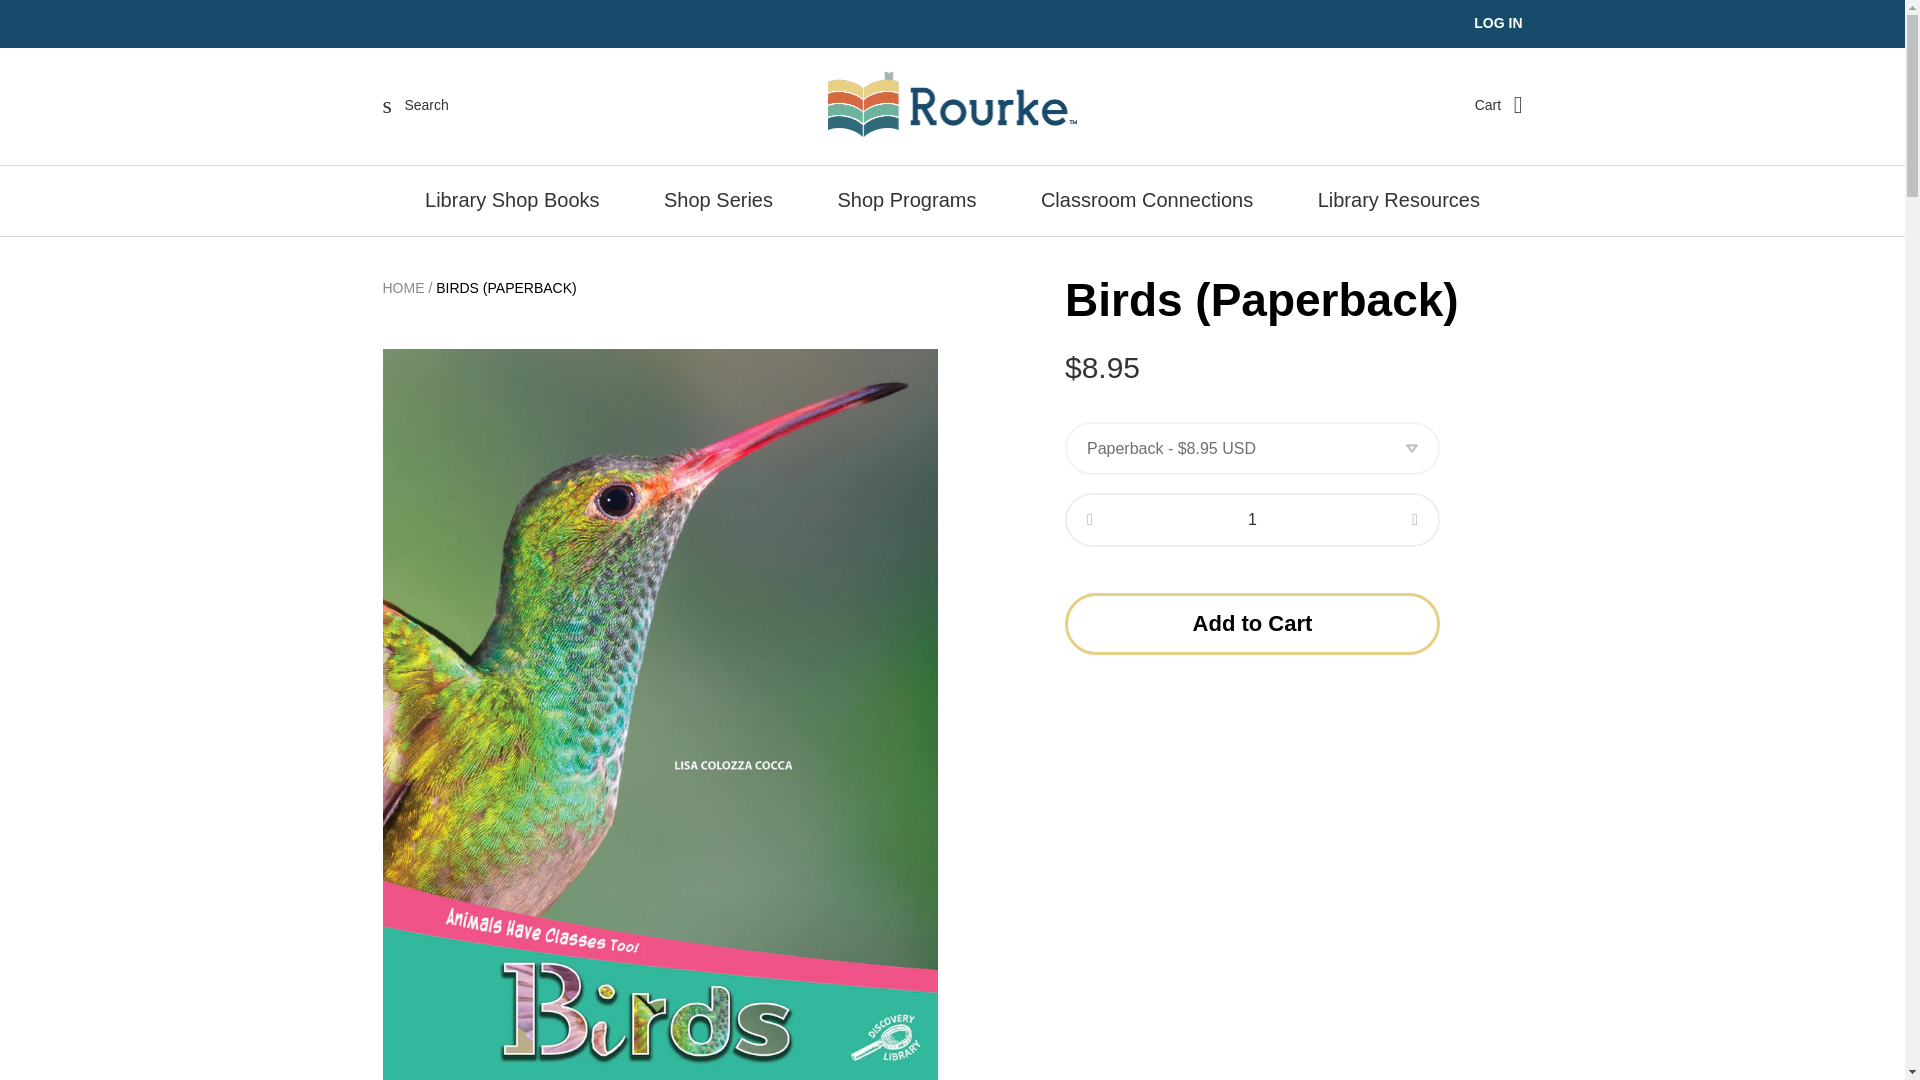  Describe the element at coordinates (1498, 23) in the screenshot. I see `LOG IN` at that location.